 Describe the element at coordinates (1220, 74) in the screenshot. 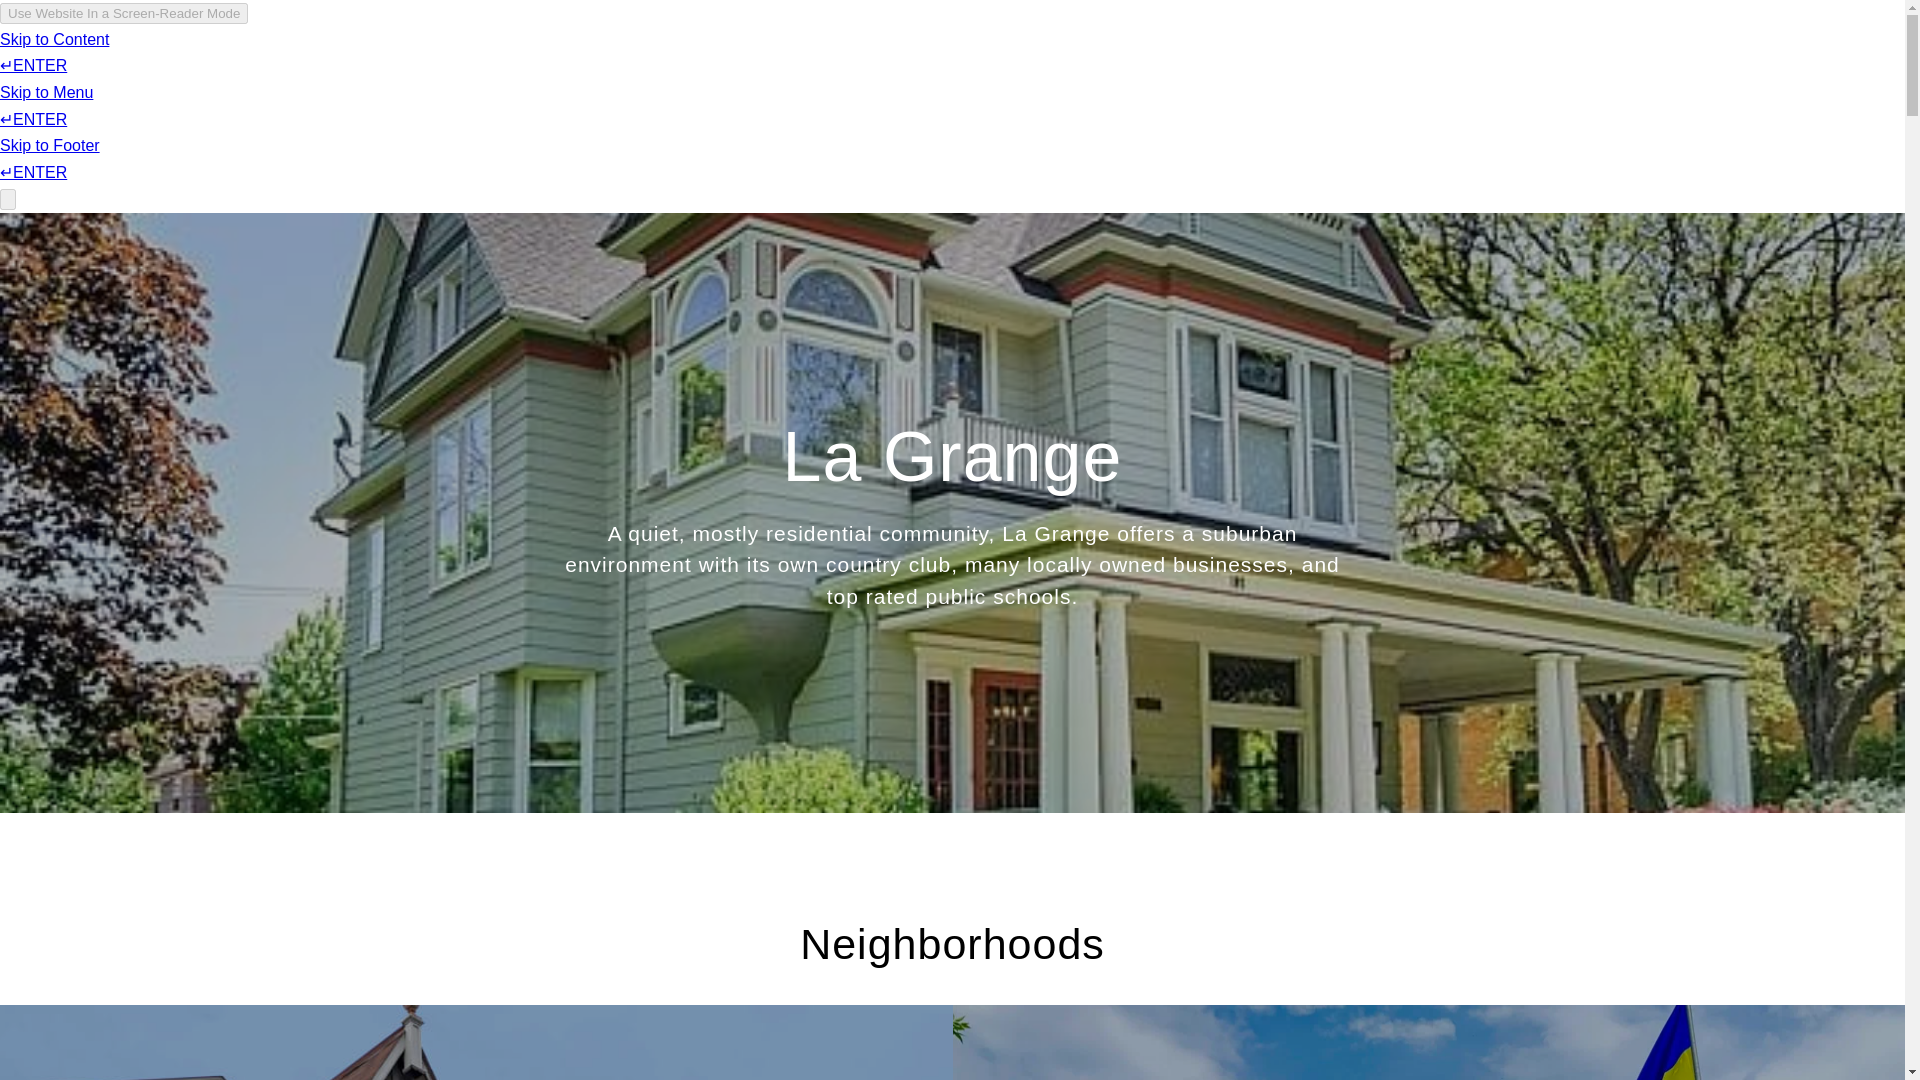

I see `NEIGHBORHOODS` at that location.